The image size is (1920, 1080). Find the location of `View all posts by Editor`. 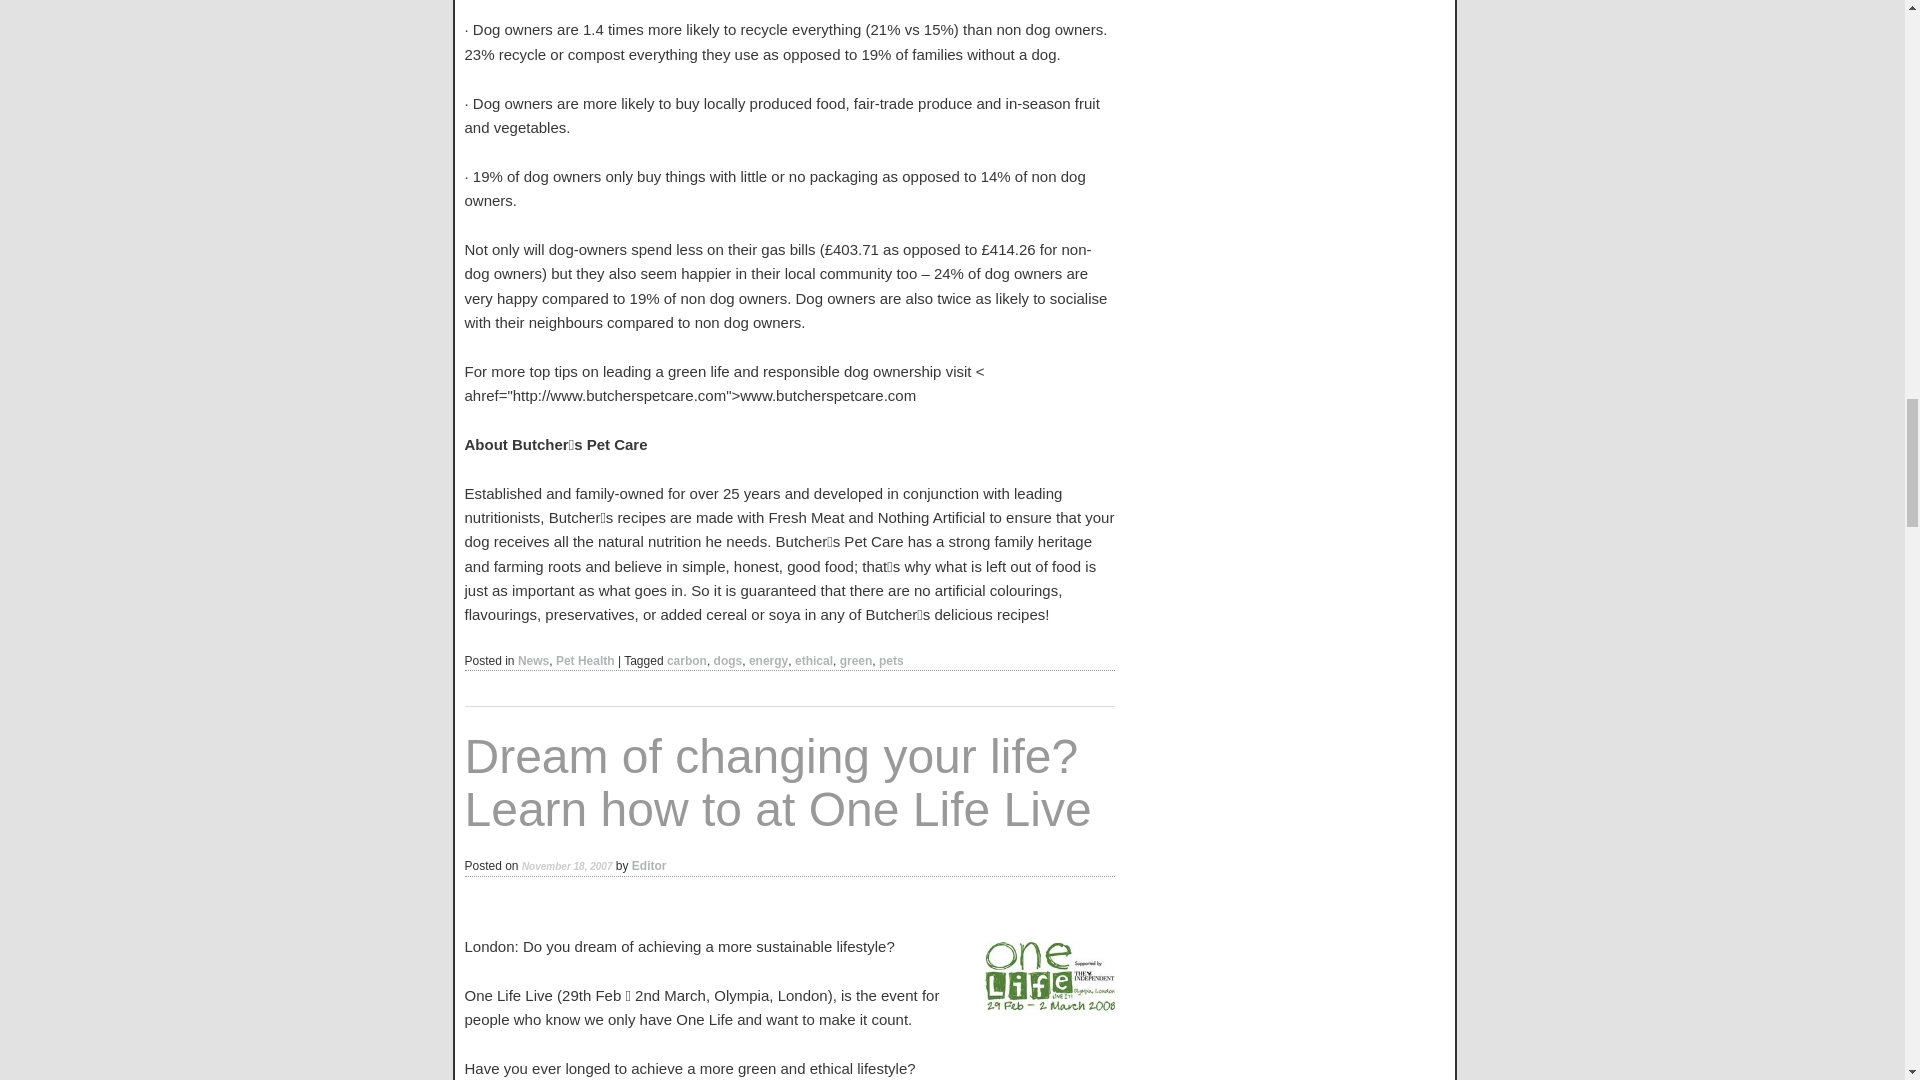

View all posts by Editor is located at coordinates (648, 865).